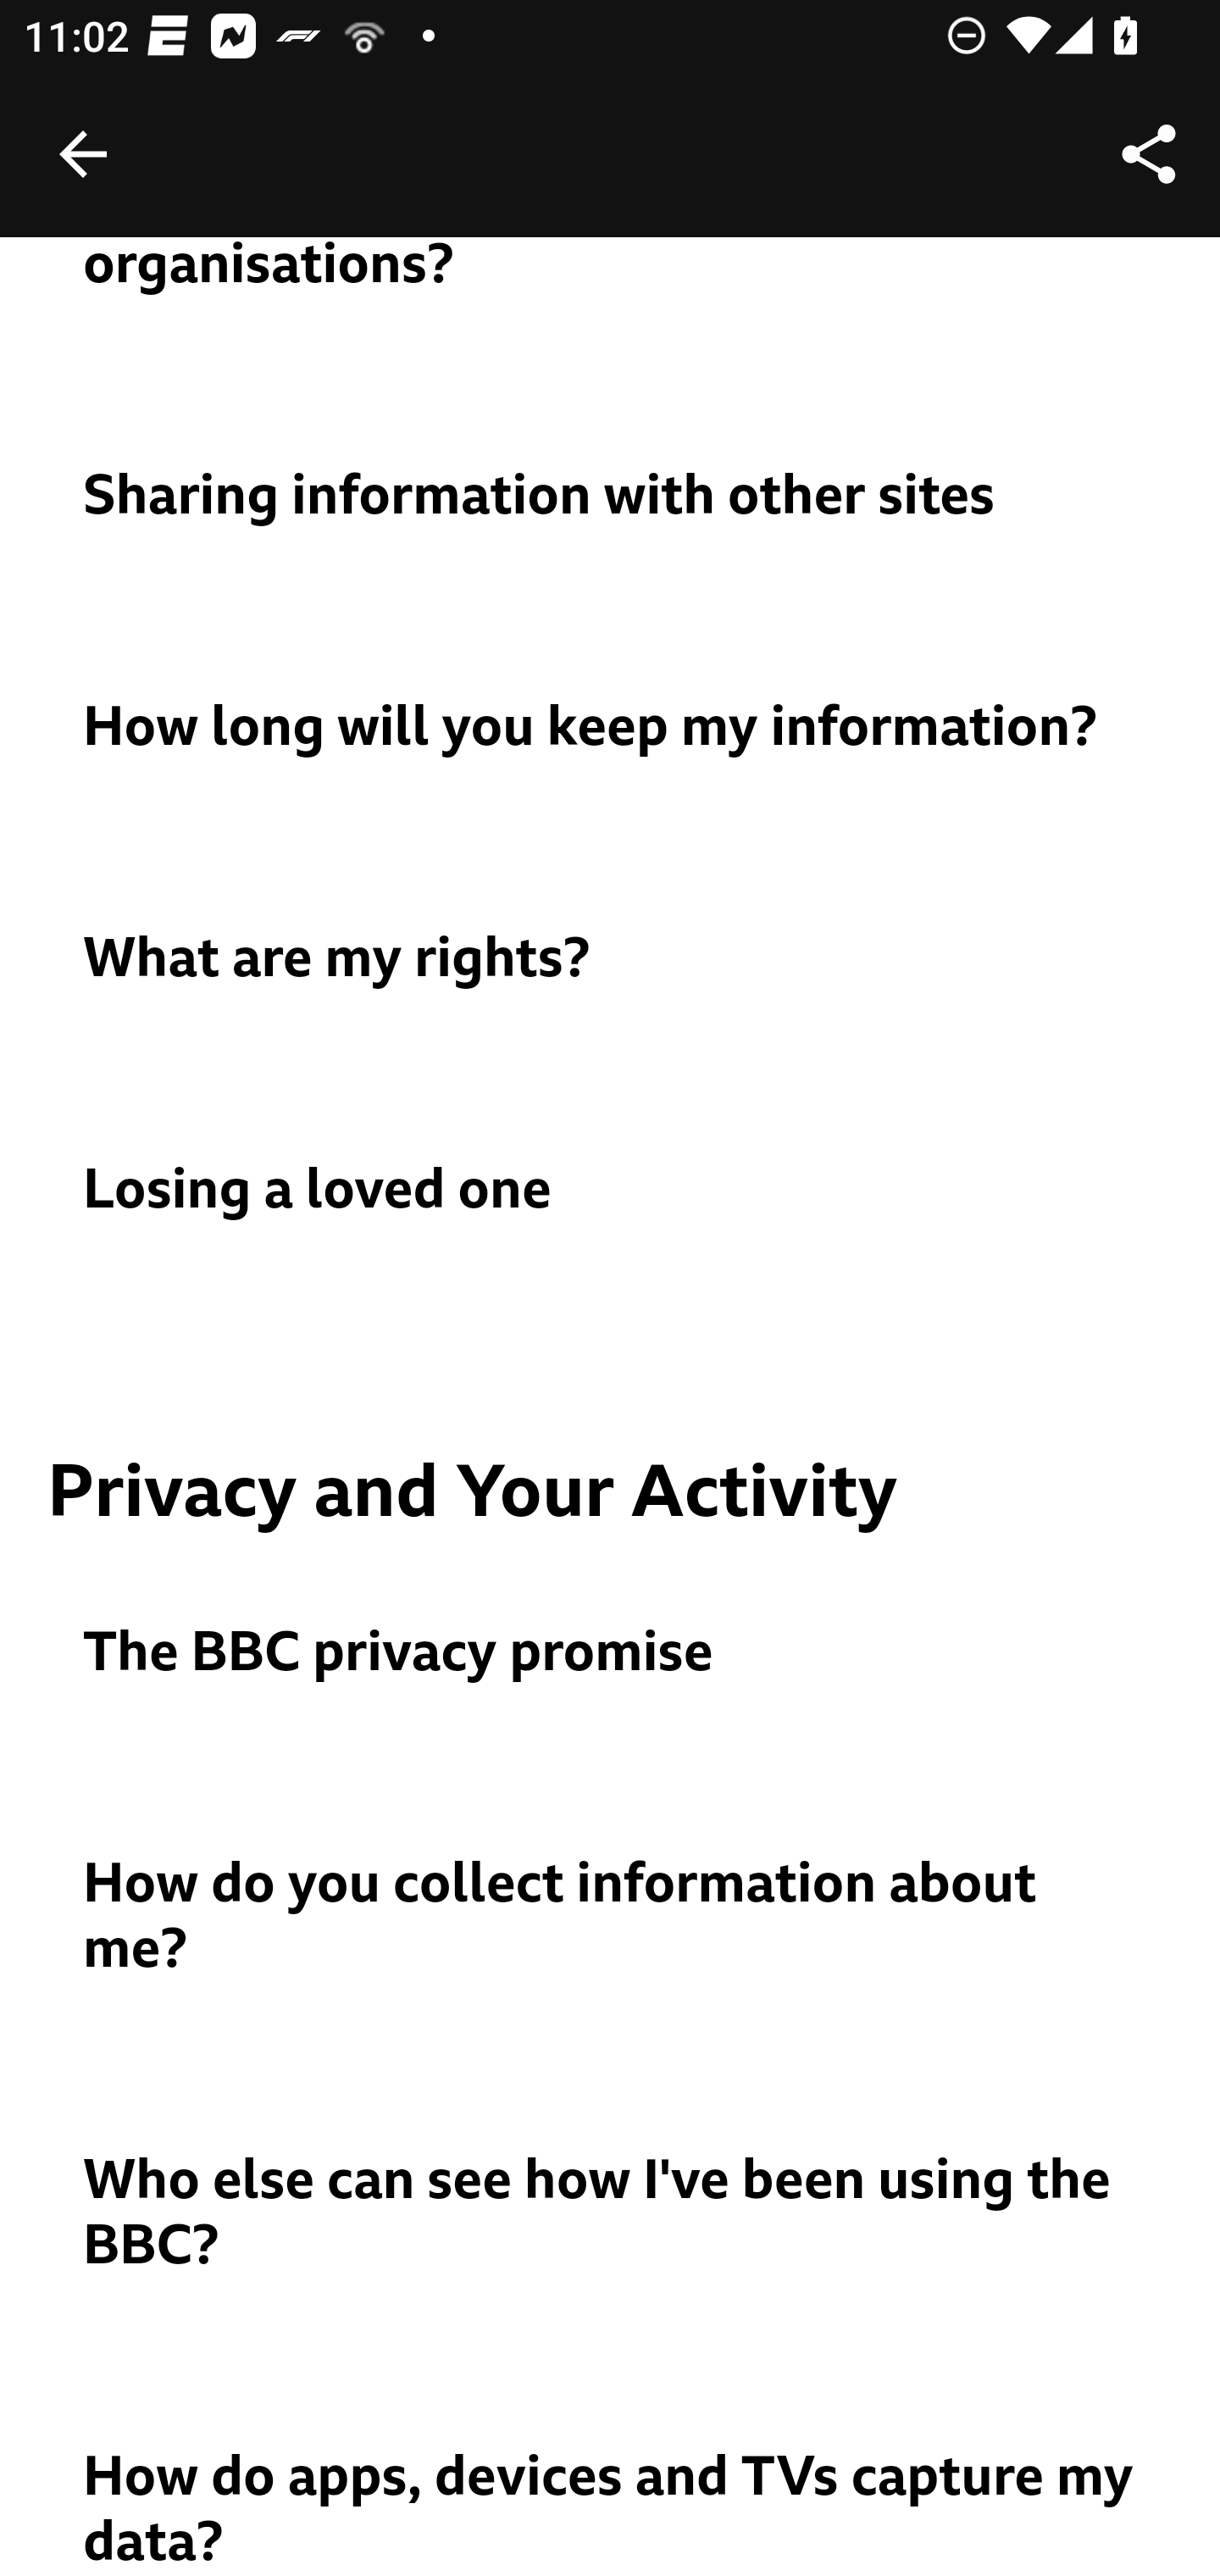  I want to click on How do you collect information about me?, so click(612, 1916).